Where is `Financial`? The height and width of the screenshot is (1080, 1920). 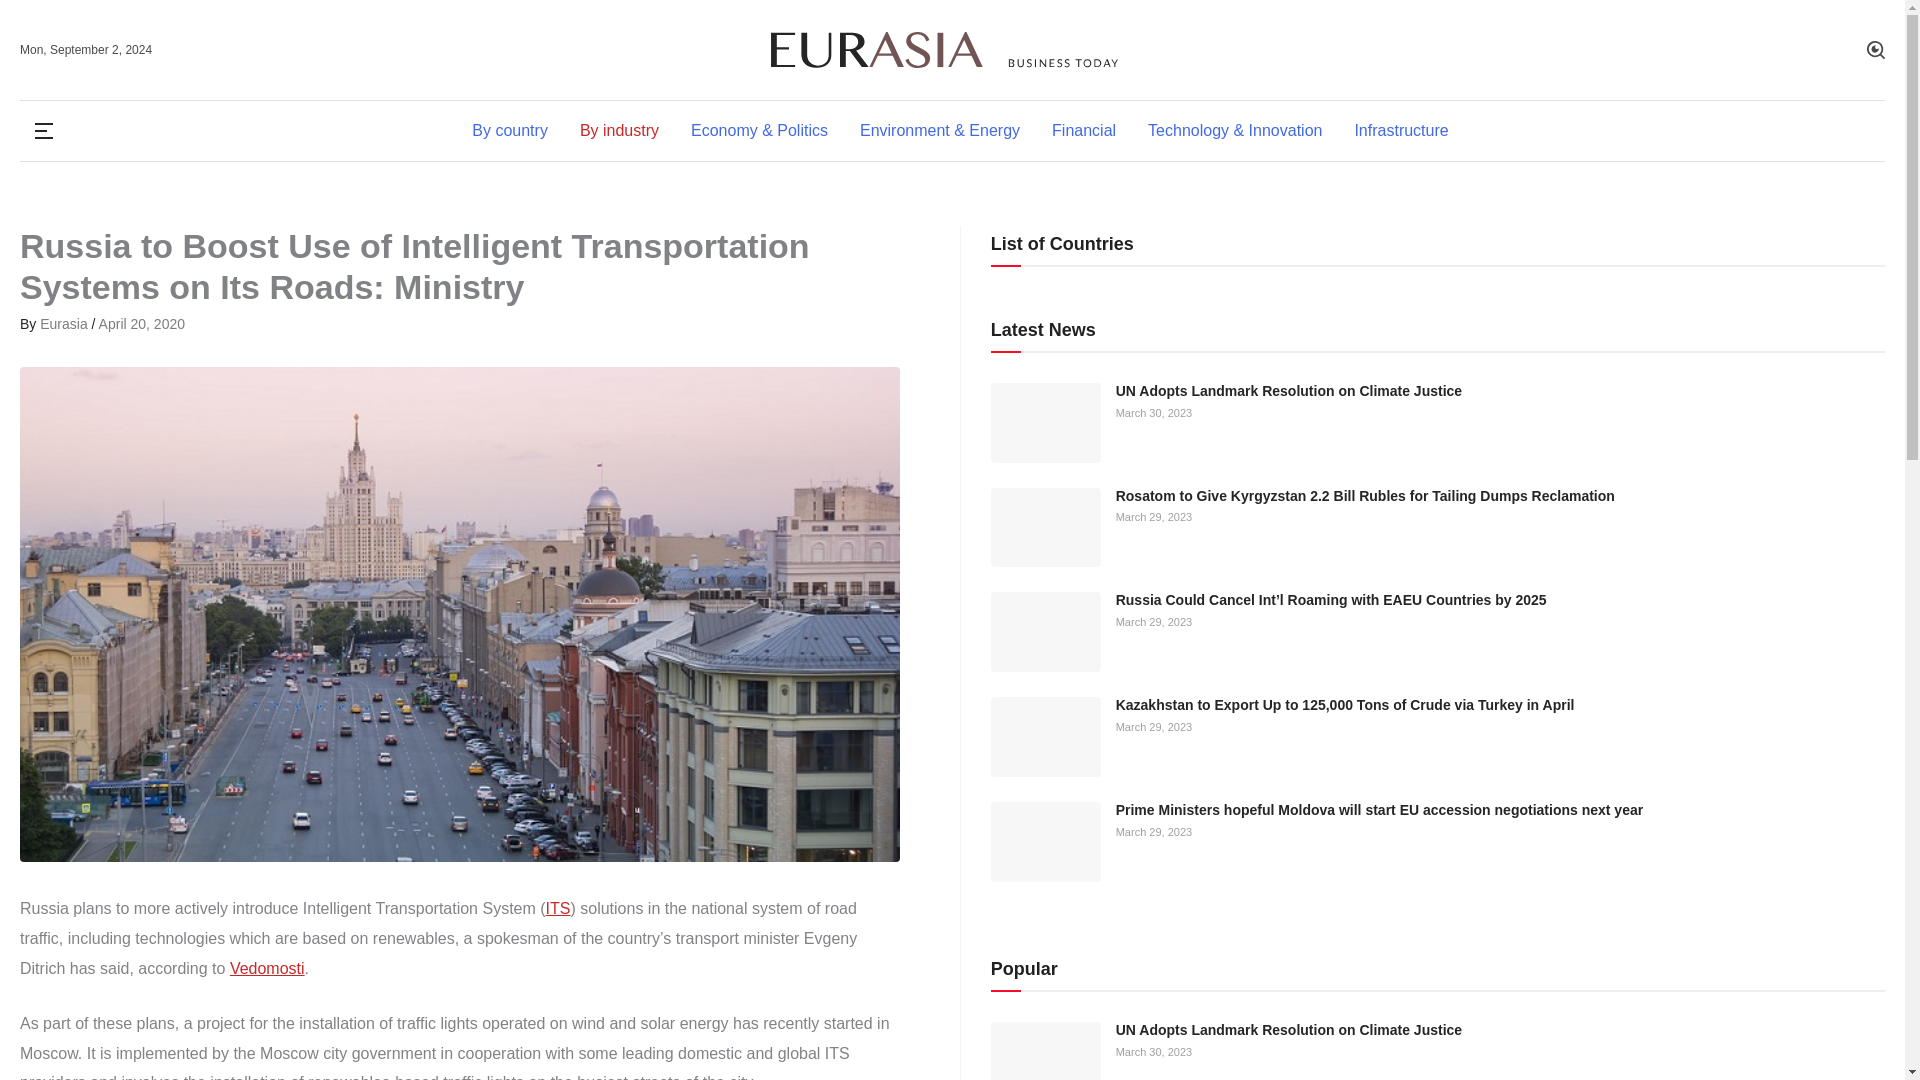 Financial is located at coordinates (1084, 130).